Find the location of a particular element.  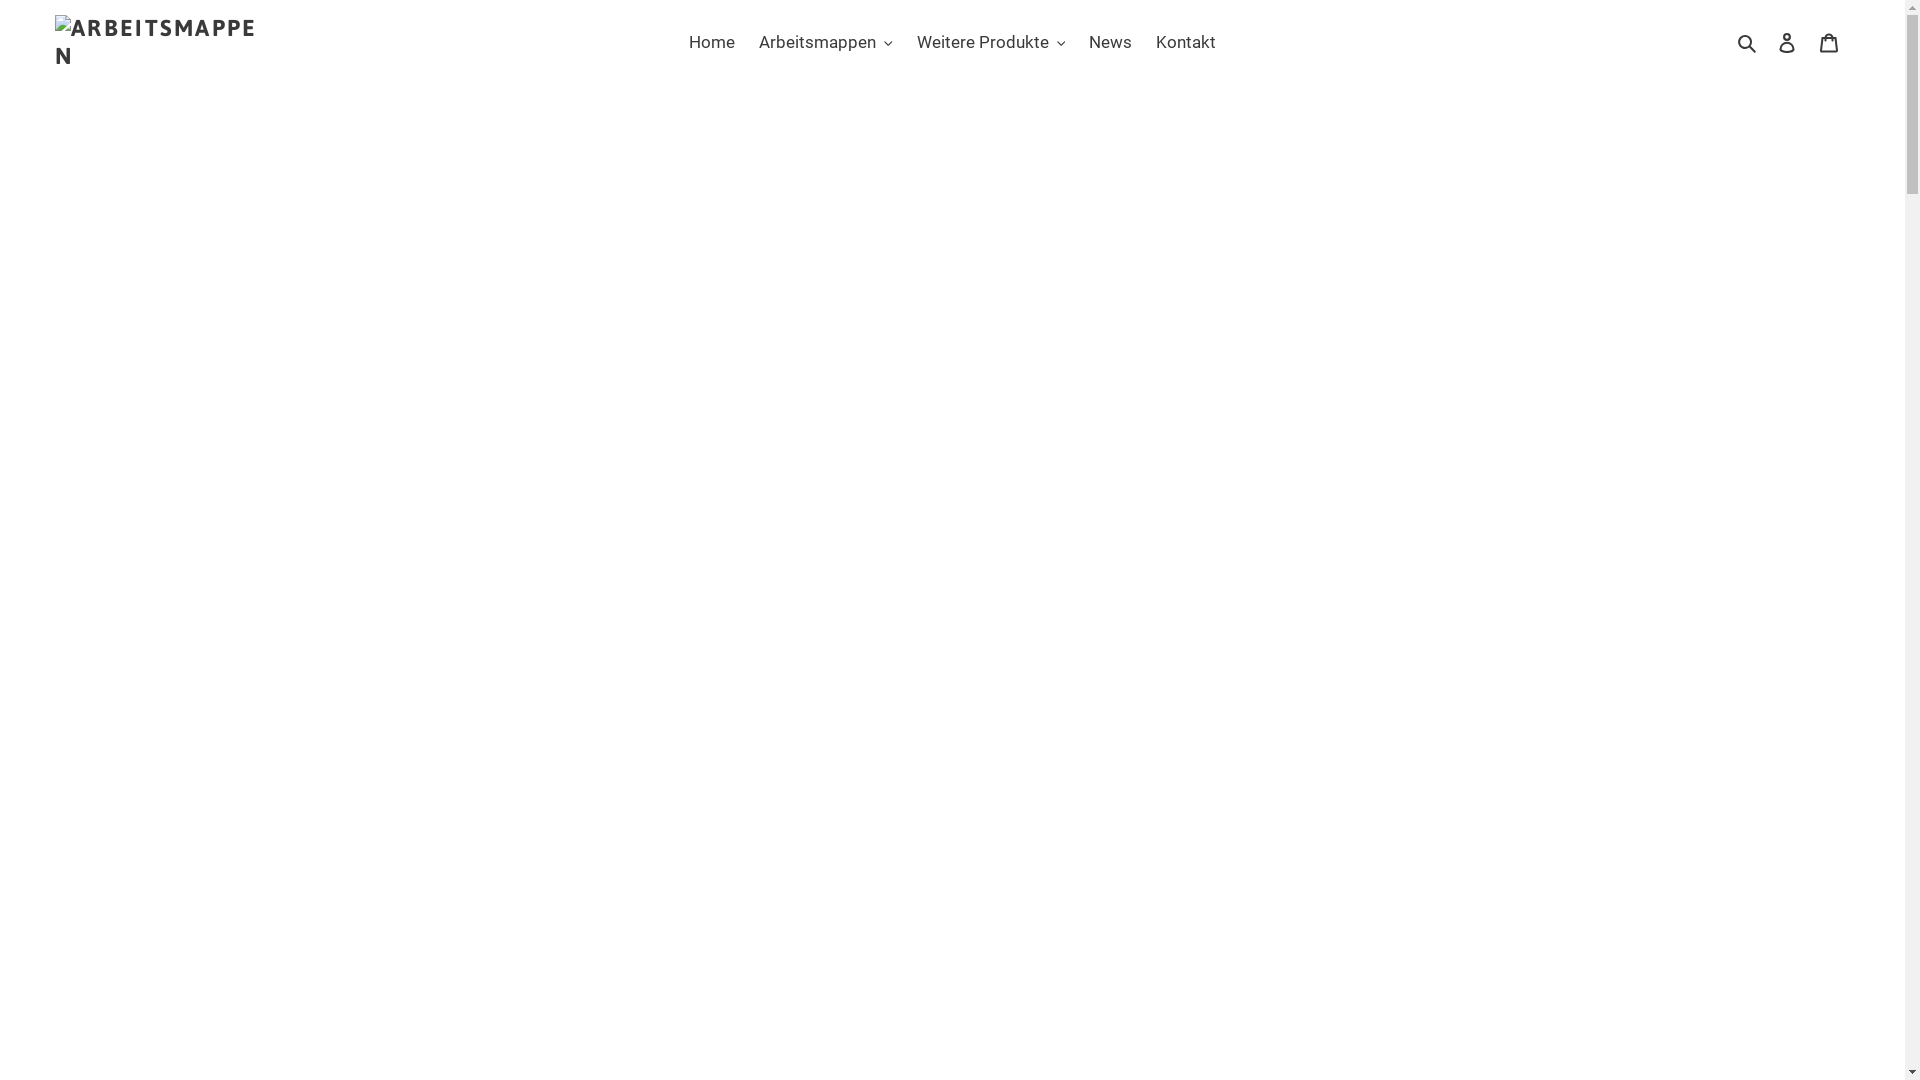

Arbeitsmappen is located at coordinates (826, 43).